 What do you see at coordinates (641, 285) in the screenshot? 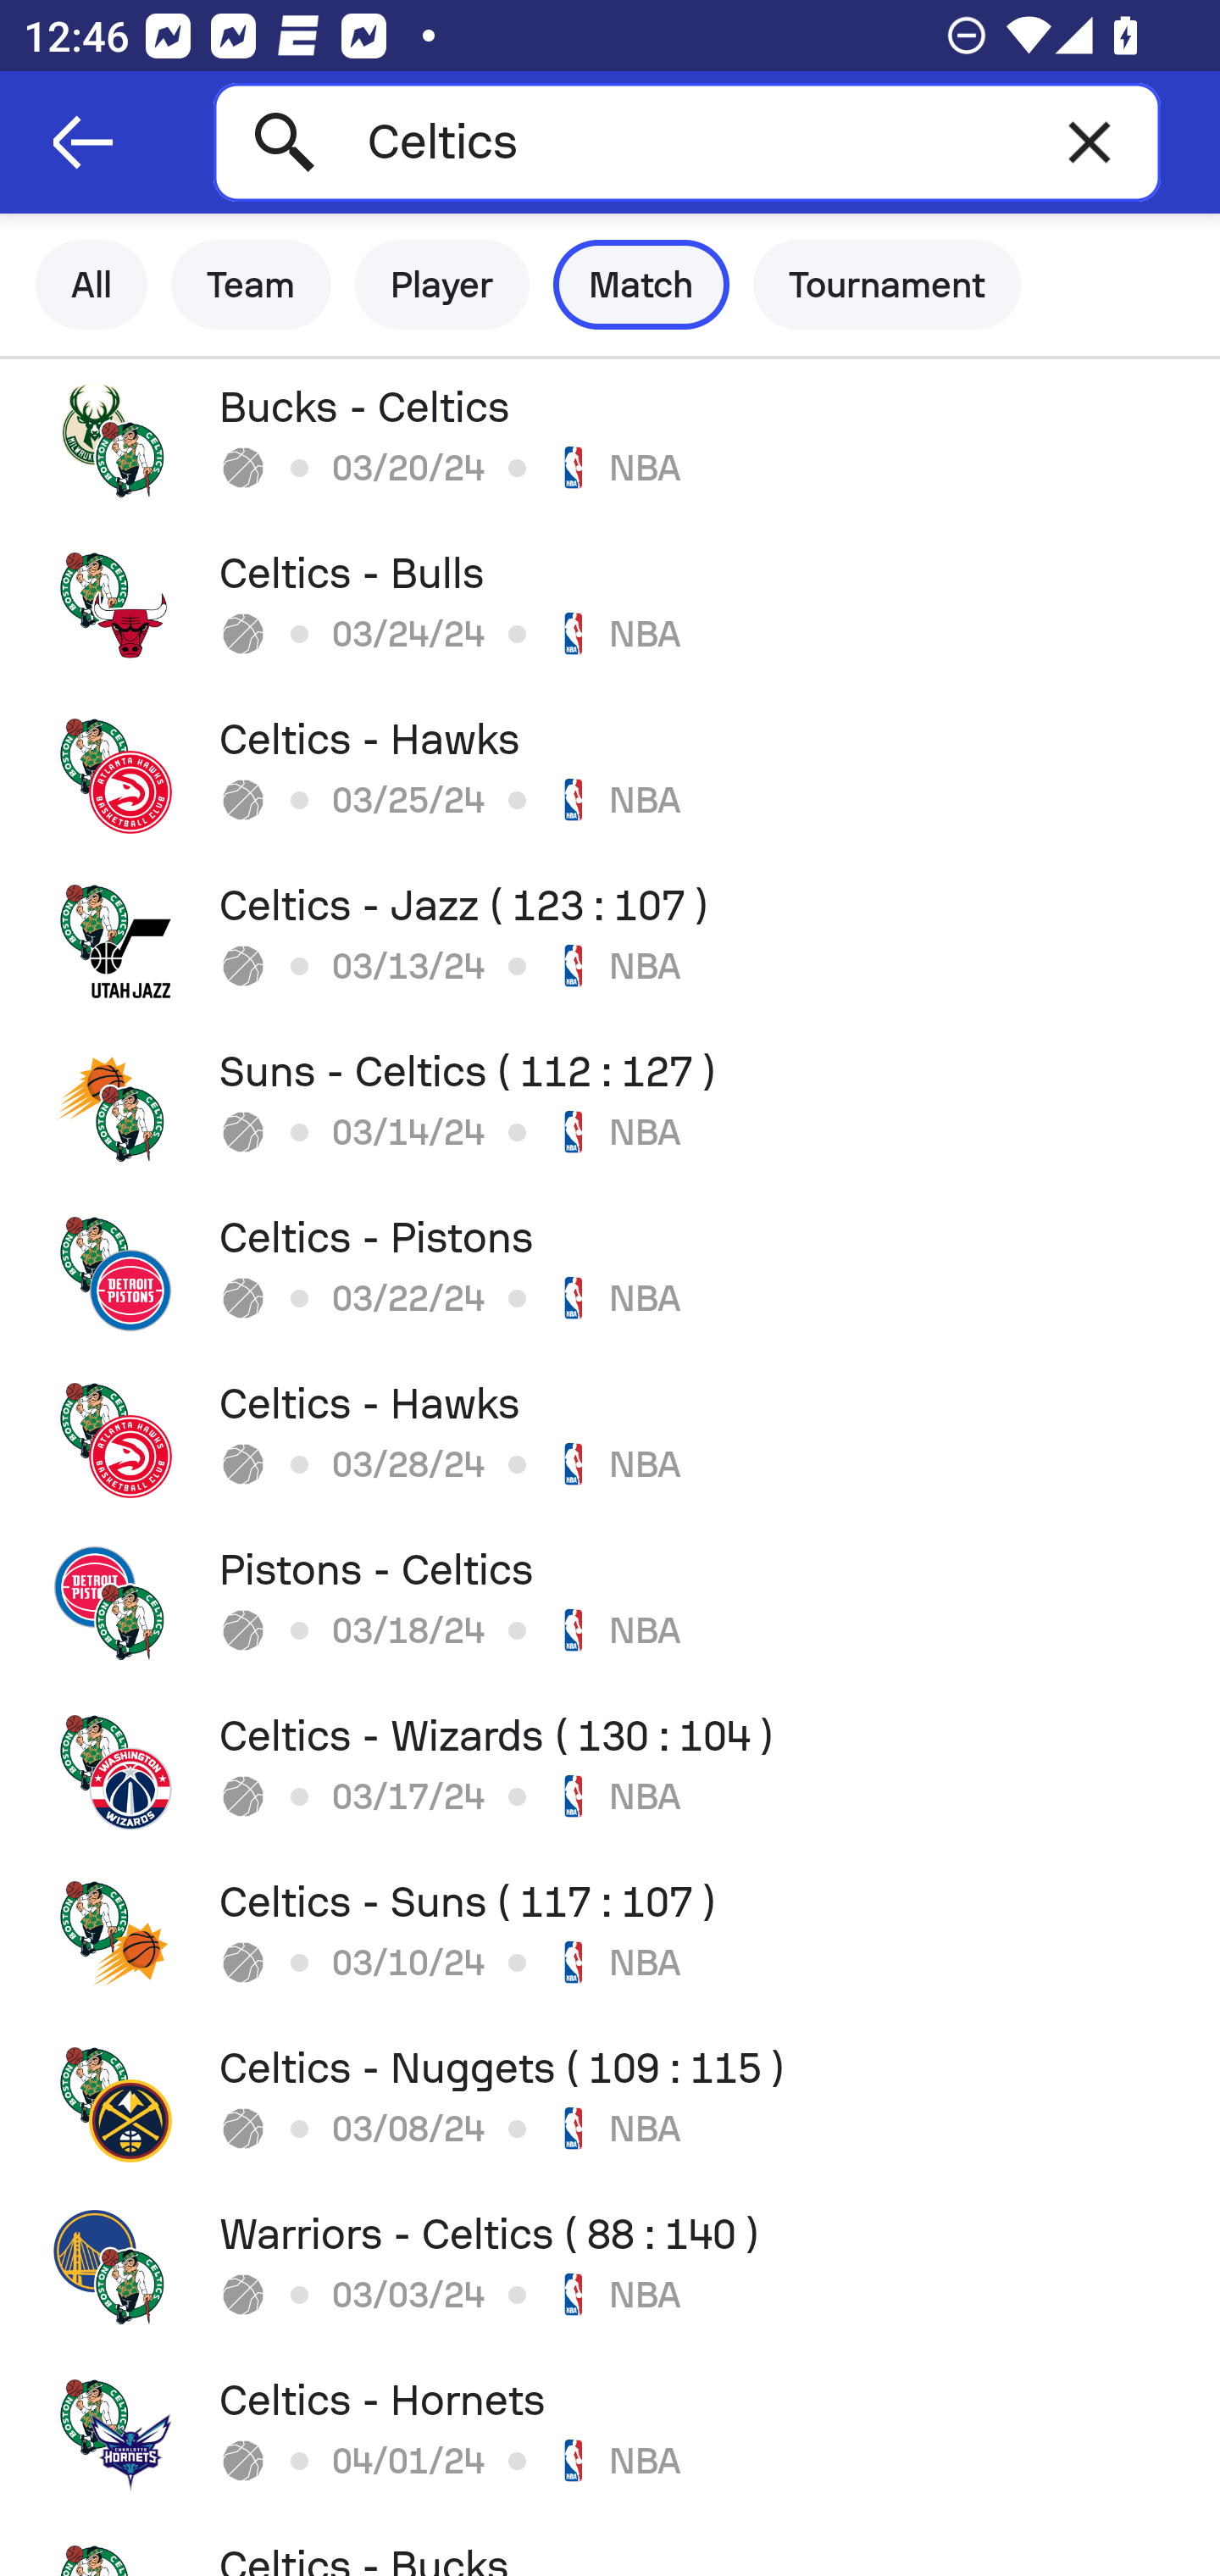
I see `Match` at bounding box center [641, 285].